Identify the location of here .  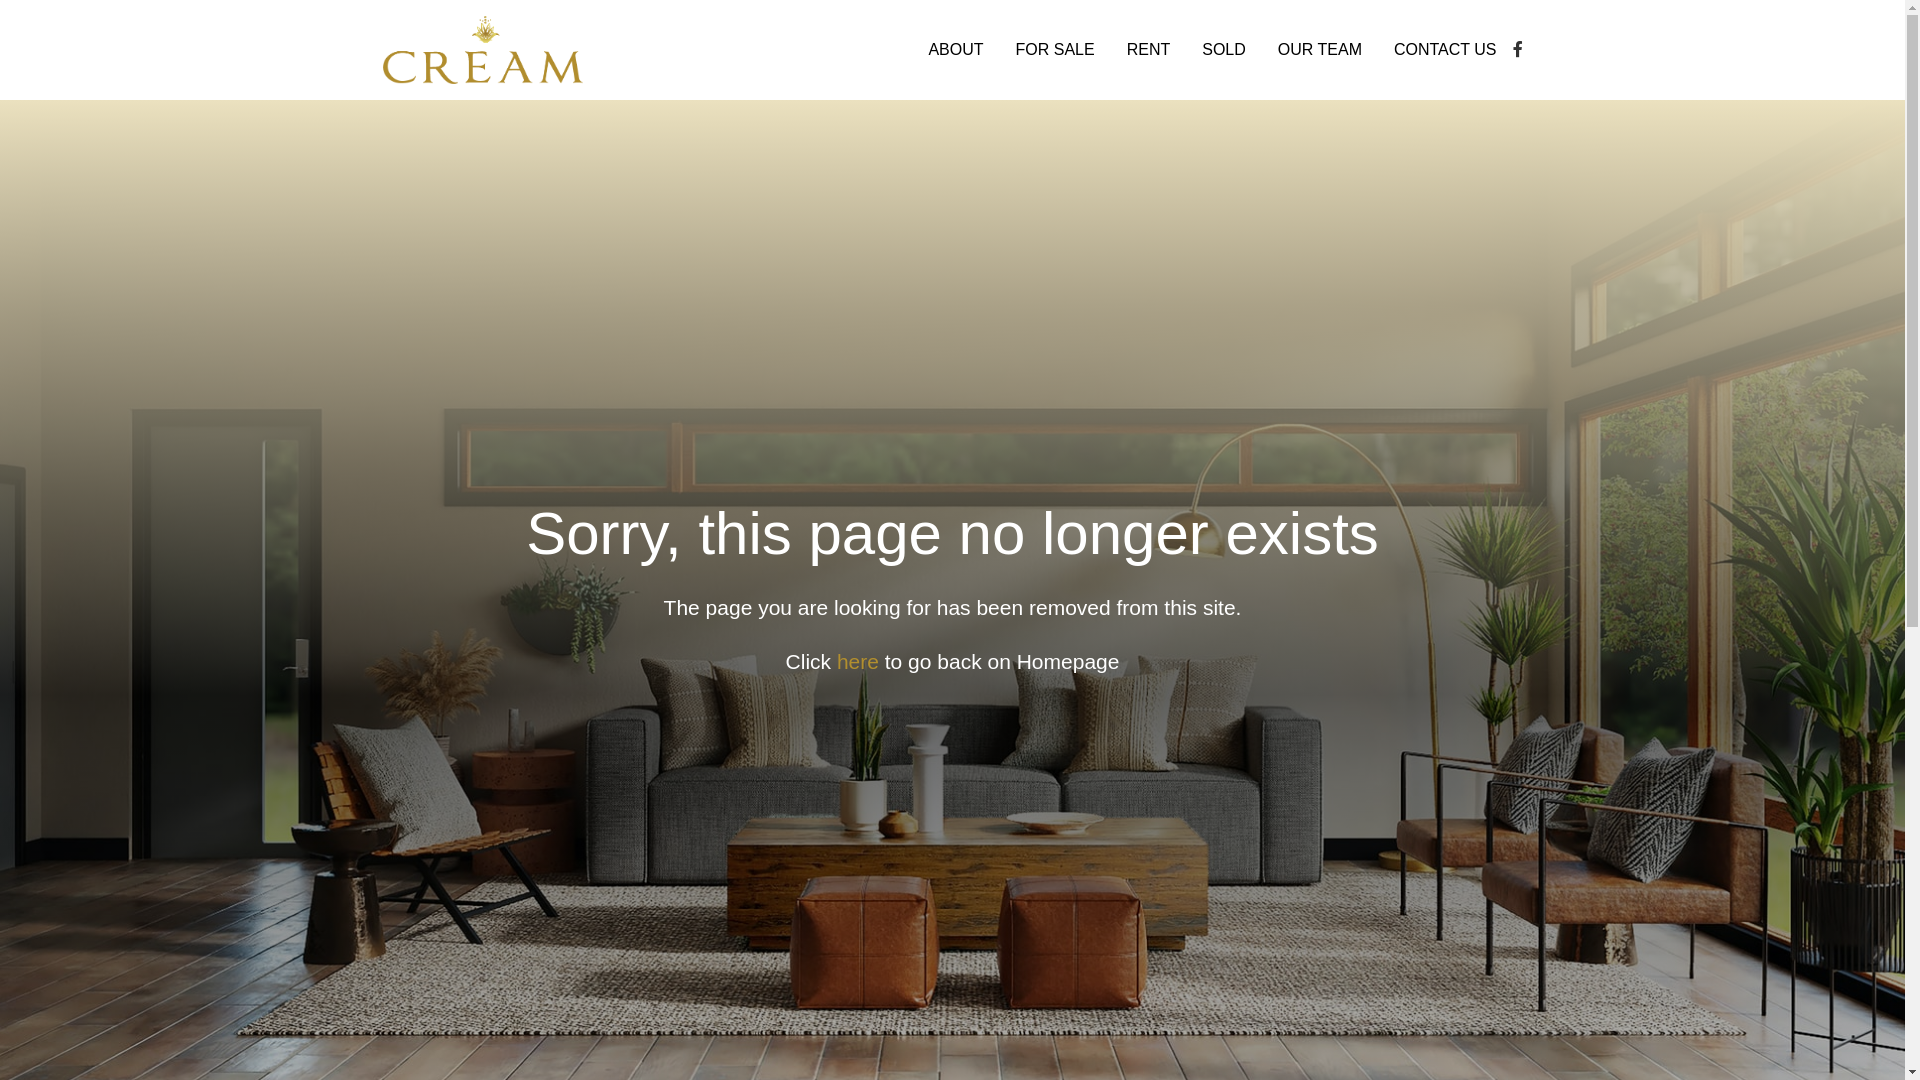
(861, 662).